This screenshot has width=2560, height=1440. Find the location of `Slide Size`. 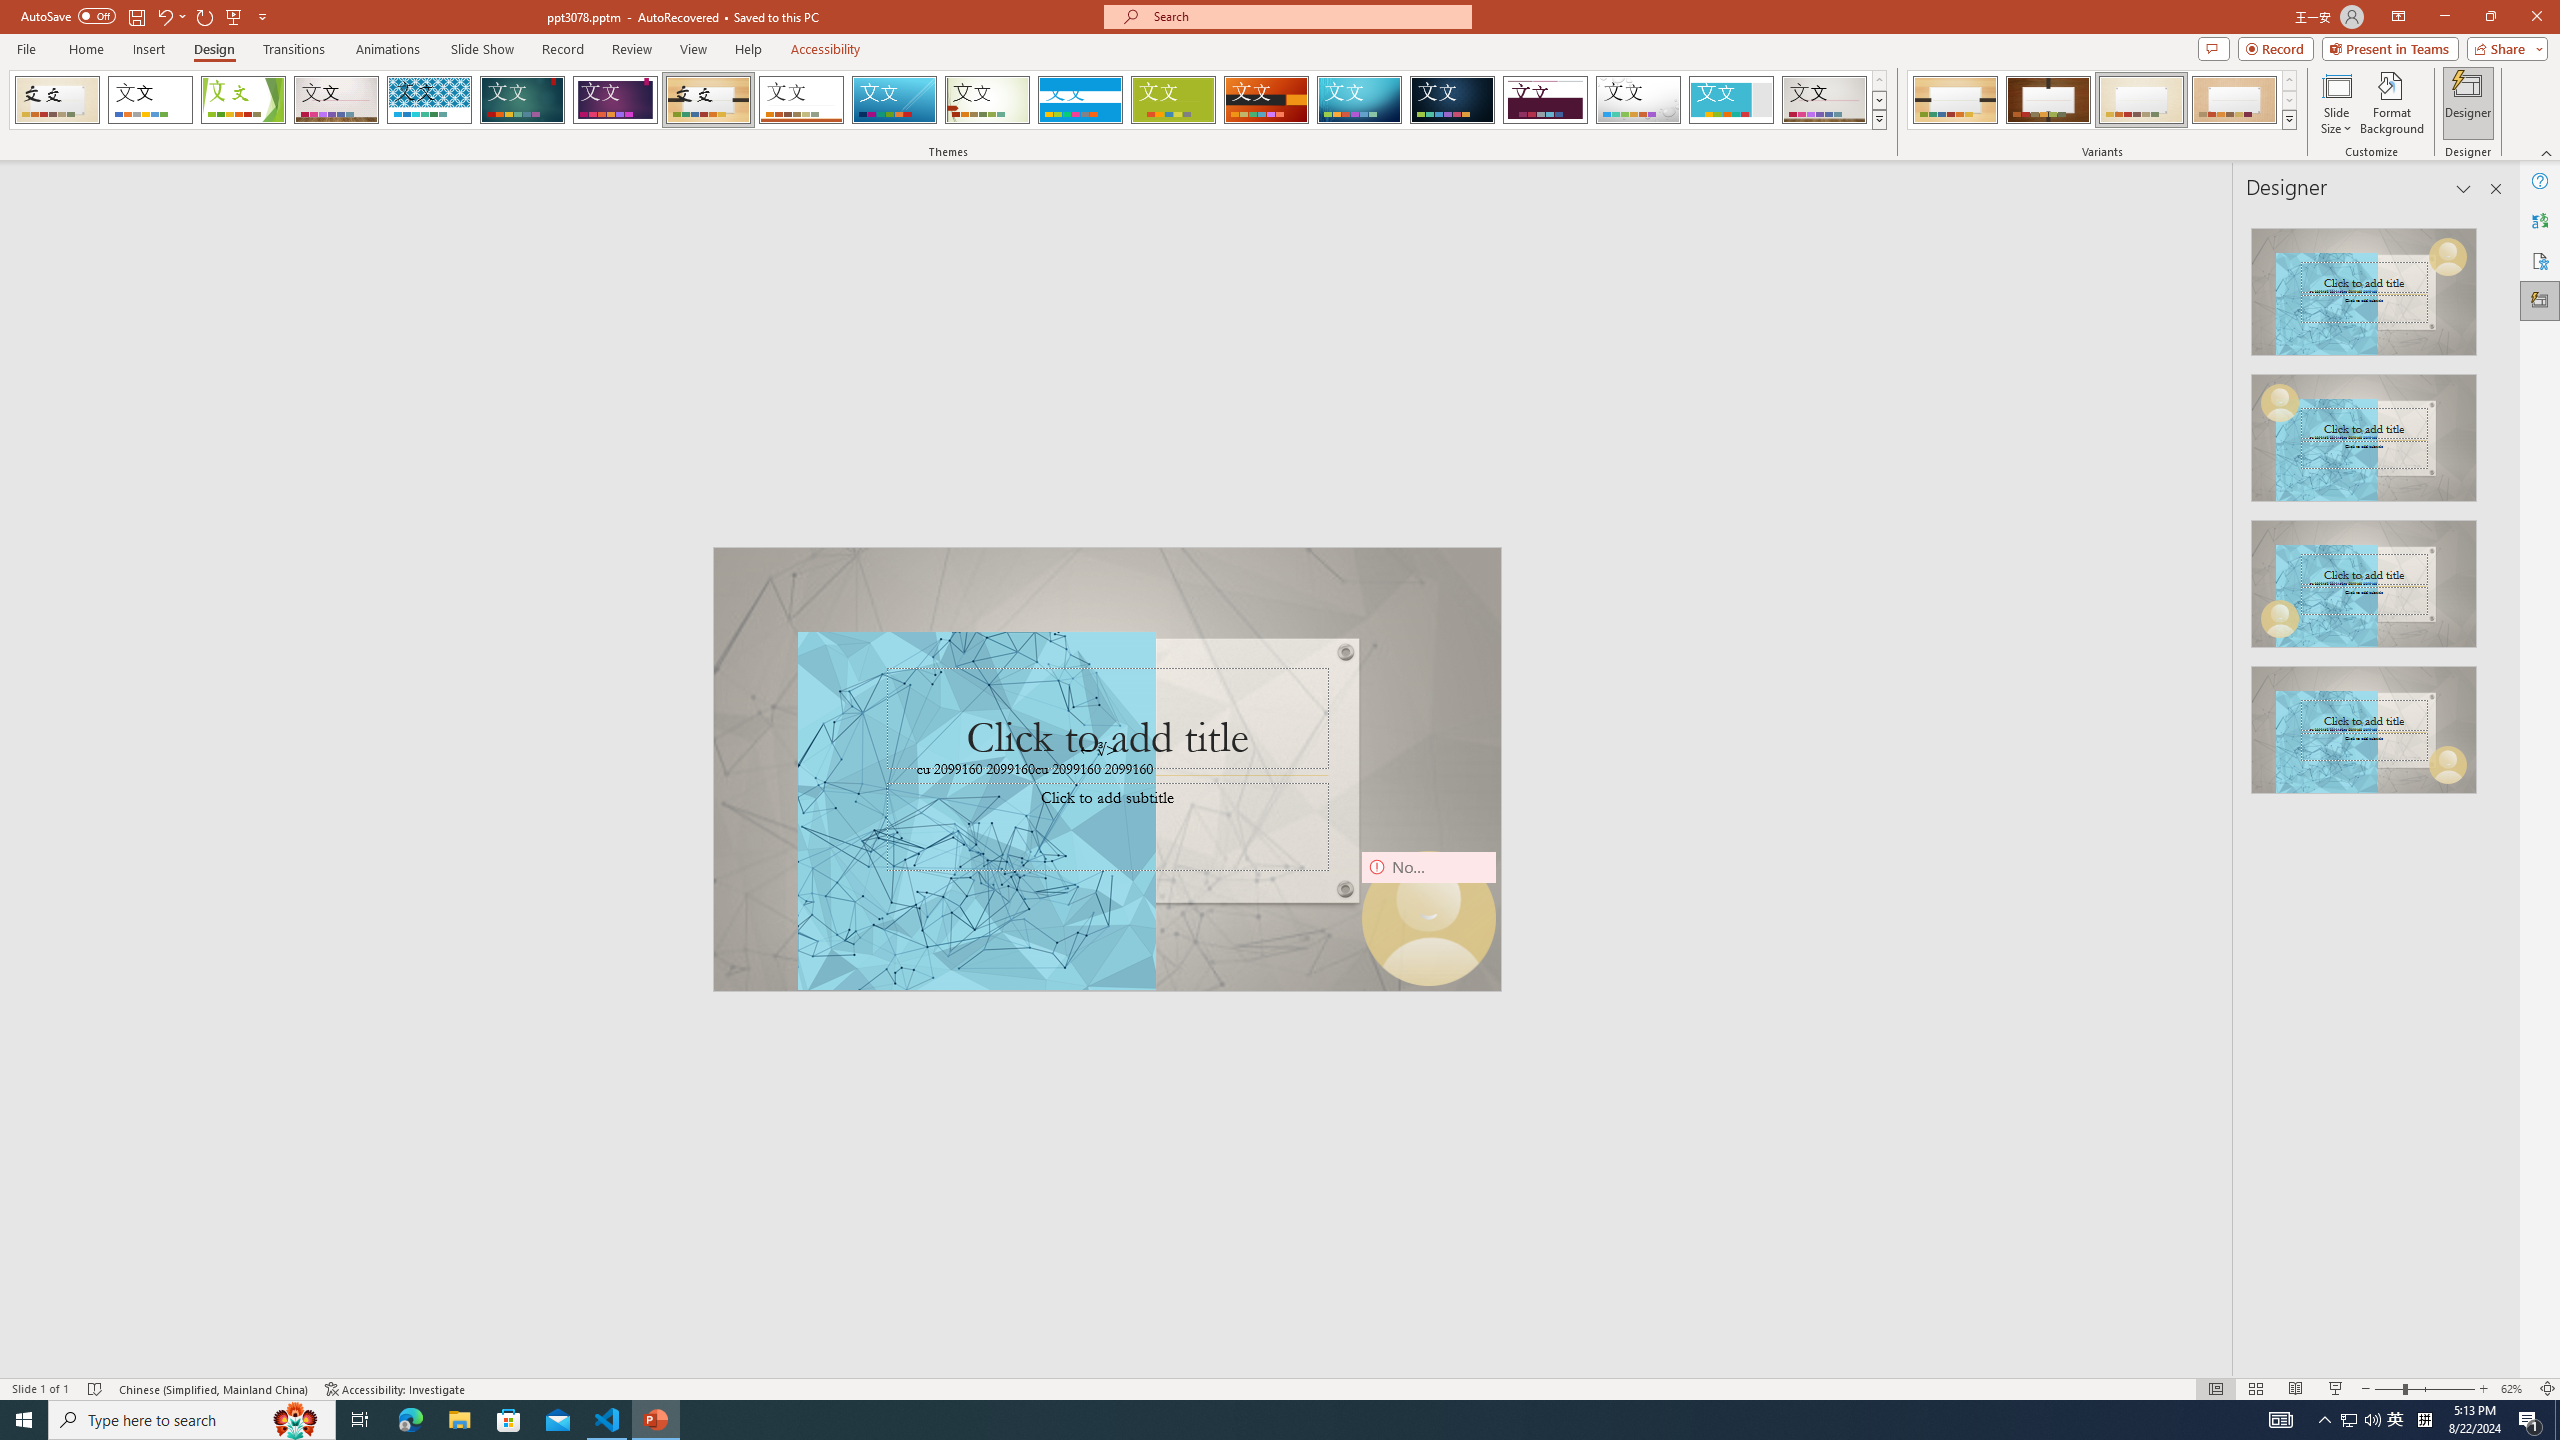

Slide Size is located at coordinates (2336, 103).